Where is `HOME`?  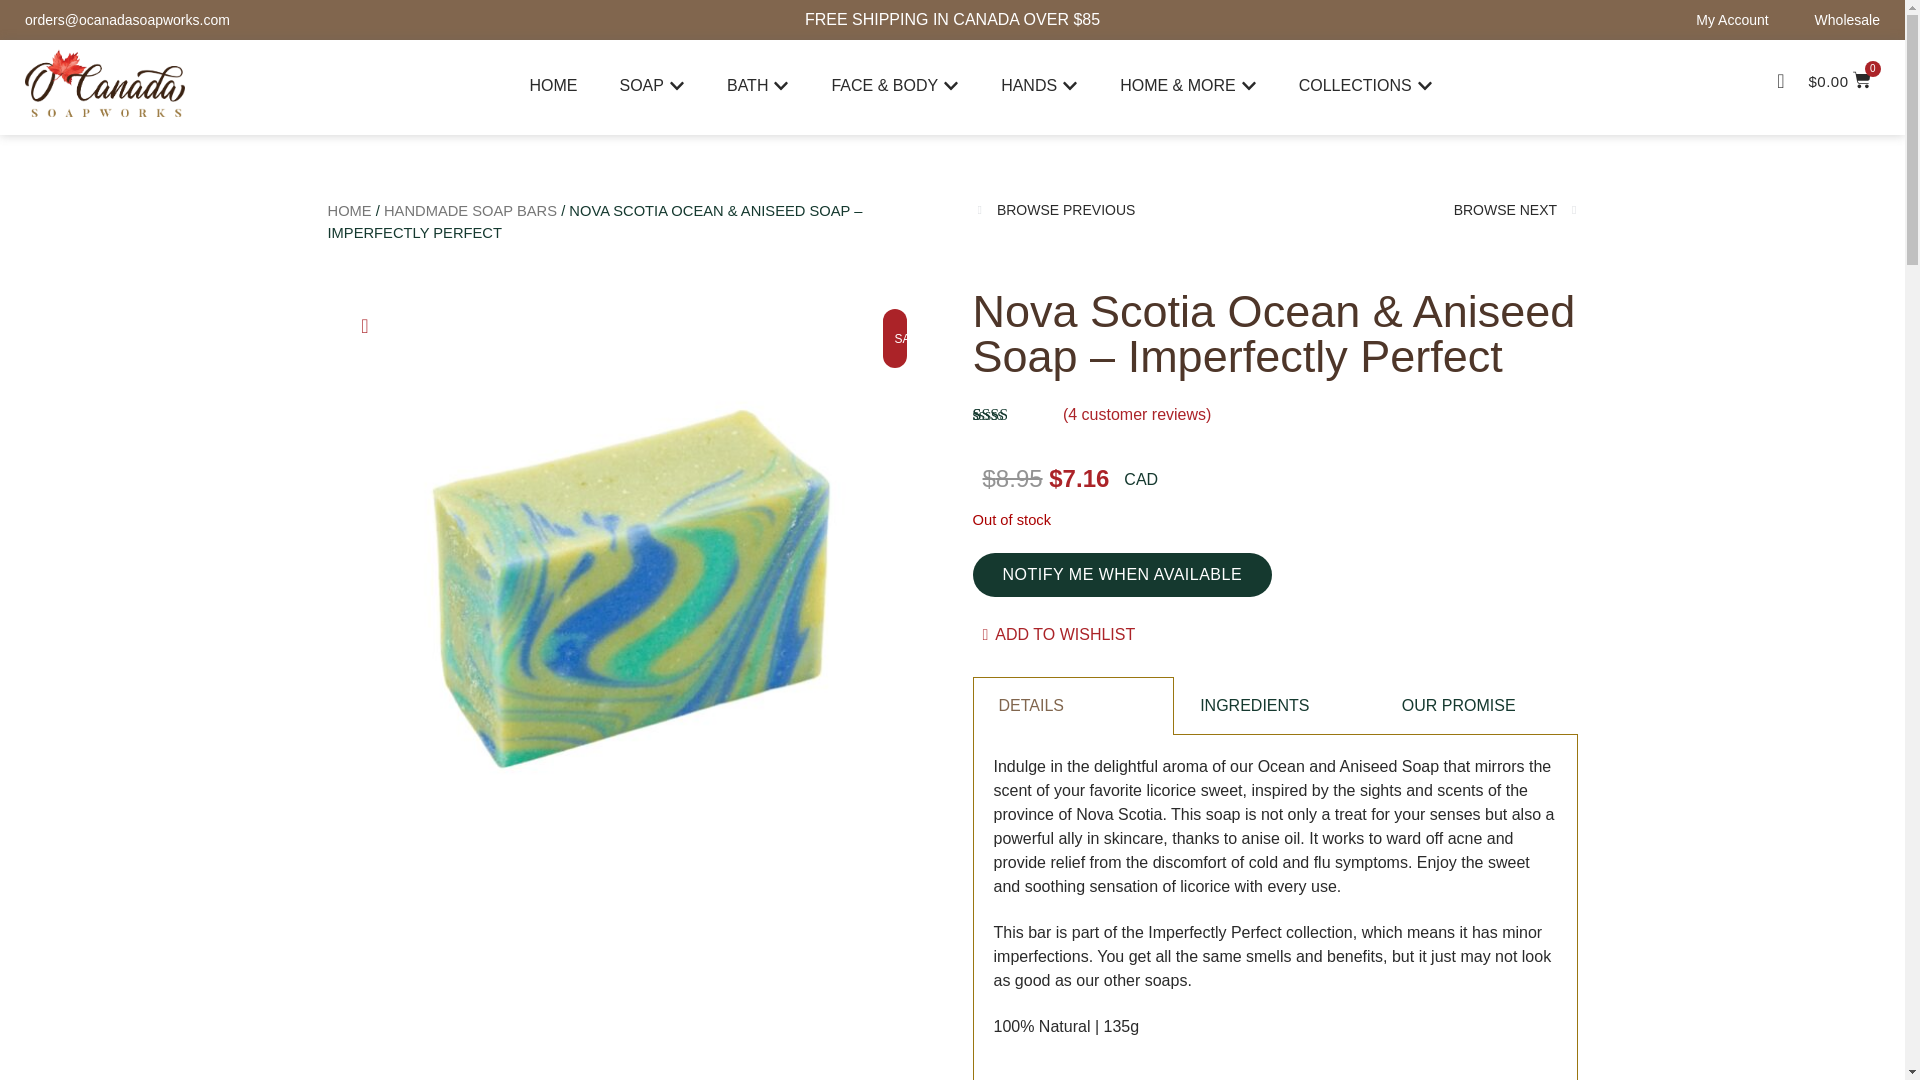 HOME is located at coordinates (553, 86).